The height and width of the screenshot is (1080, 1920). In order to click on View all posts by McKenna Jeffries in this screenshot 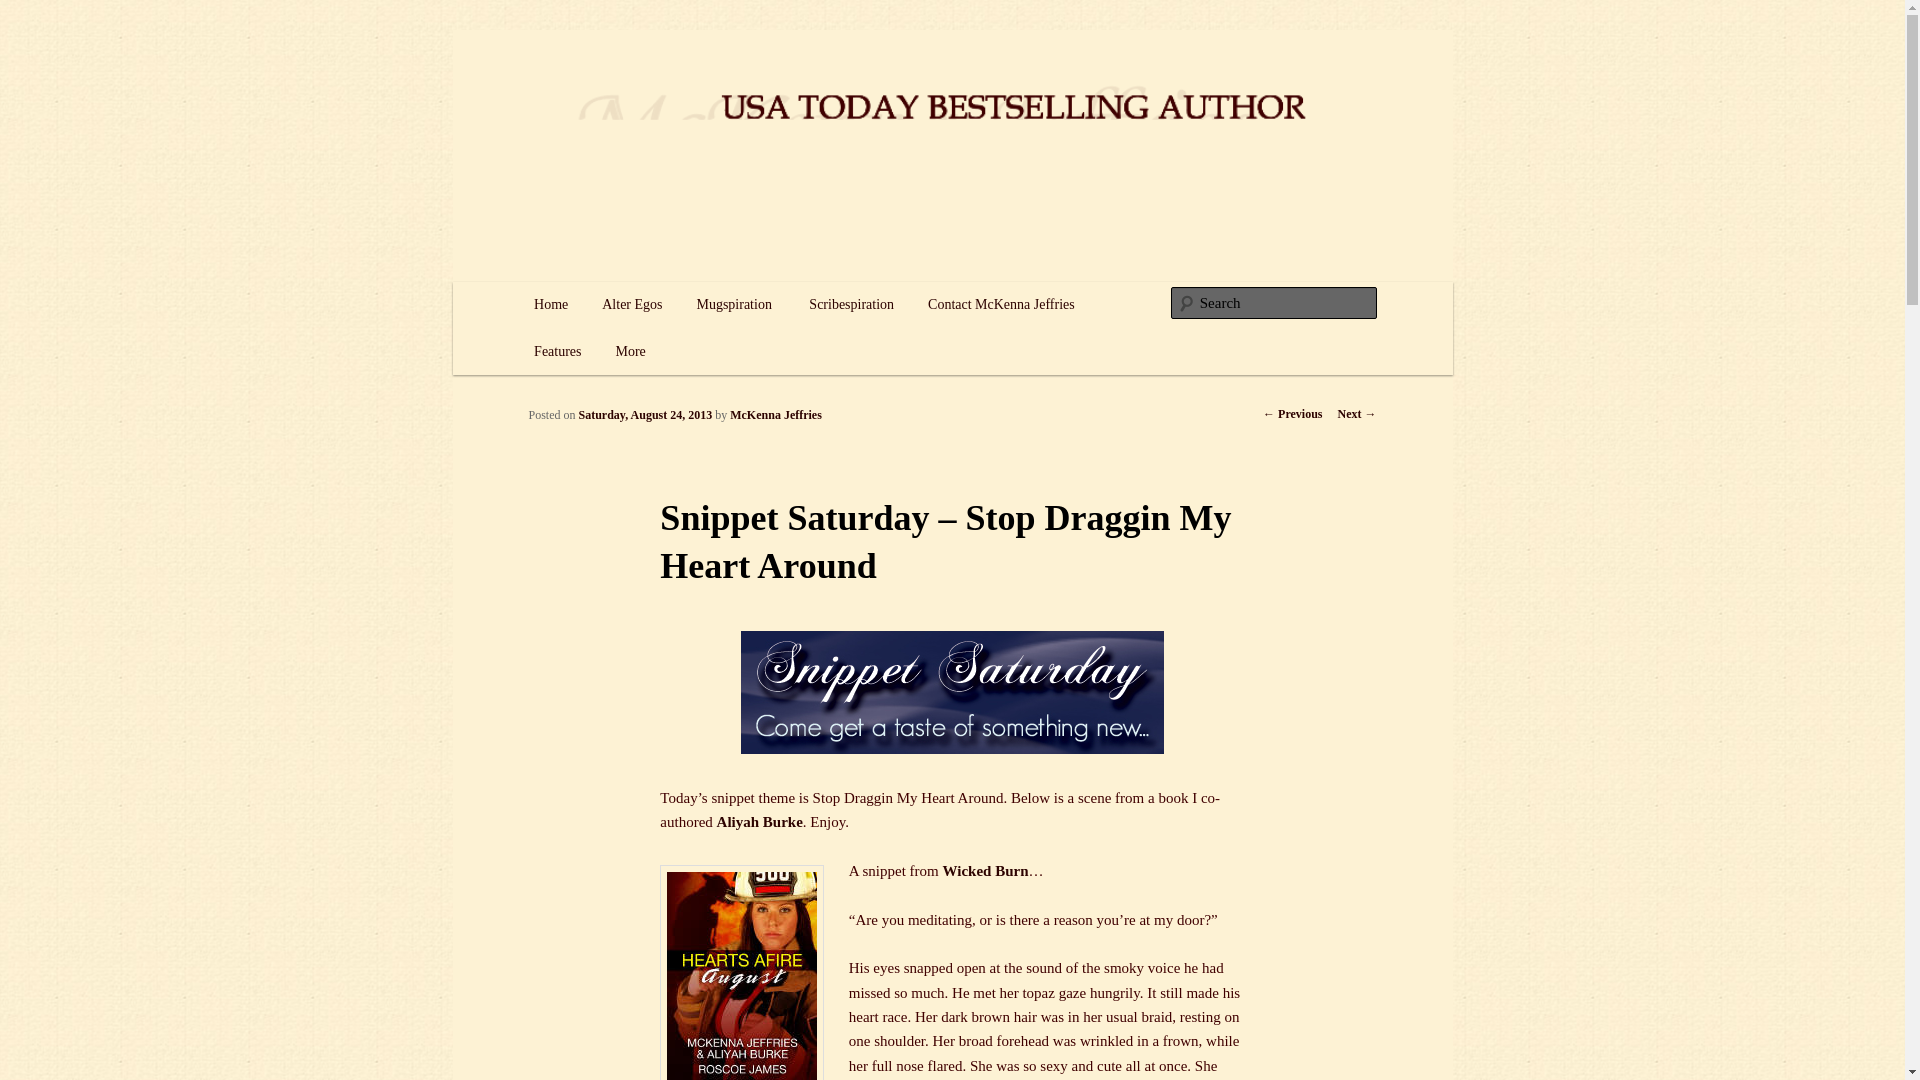, I will do `click(775, 415)`.